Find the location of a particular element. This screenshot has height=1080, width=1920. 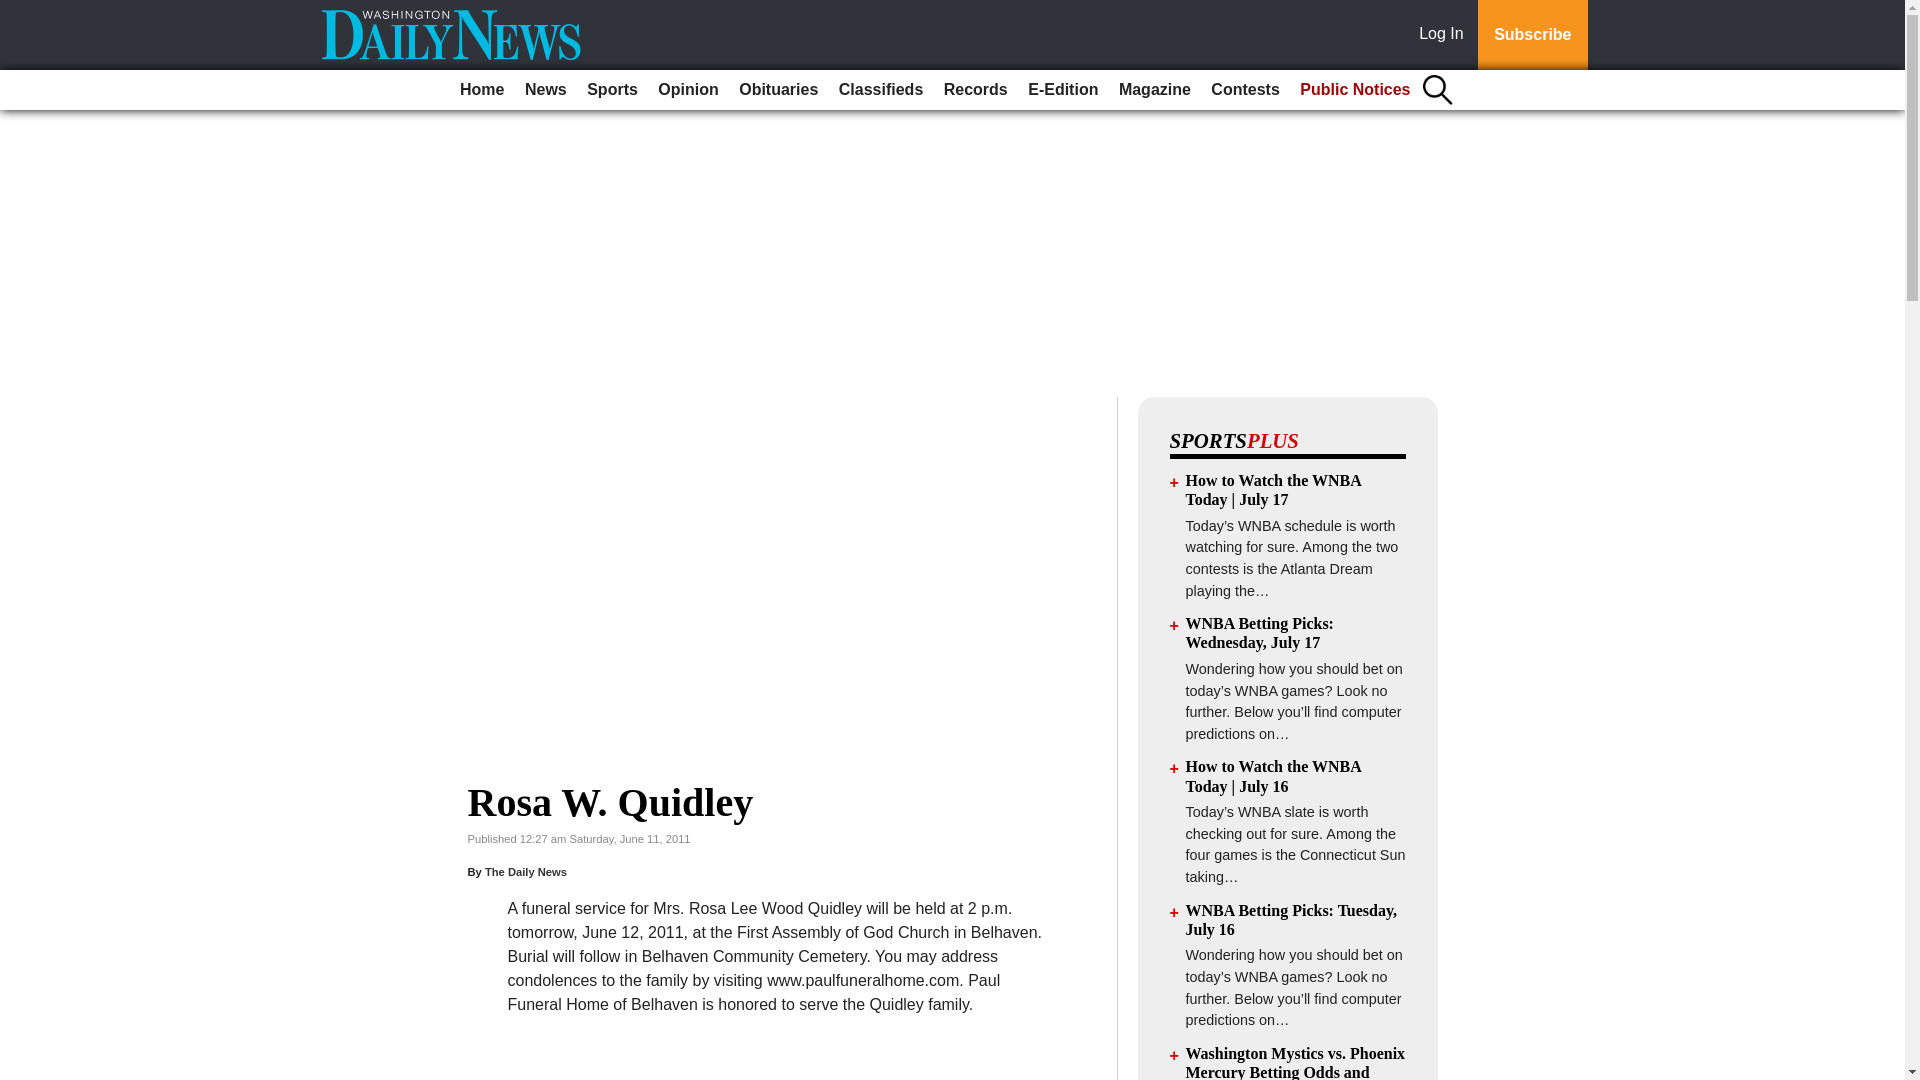

Subscribe is located at coordinates (1532, 35).